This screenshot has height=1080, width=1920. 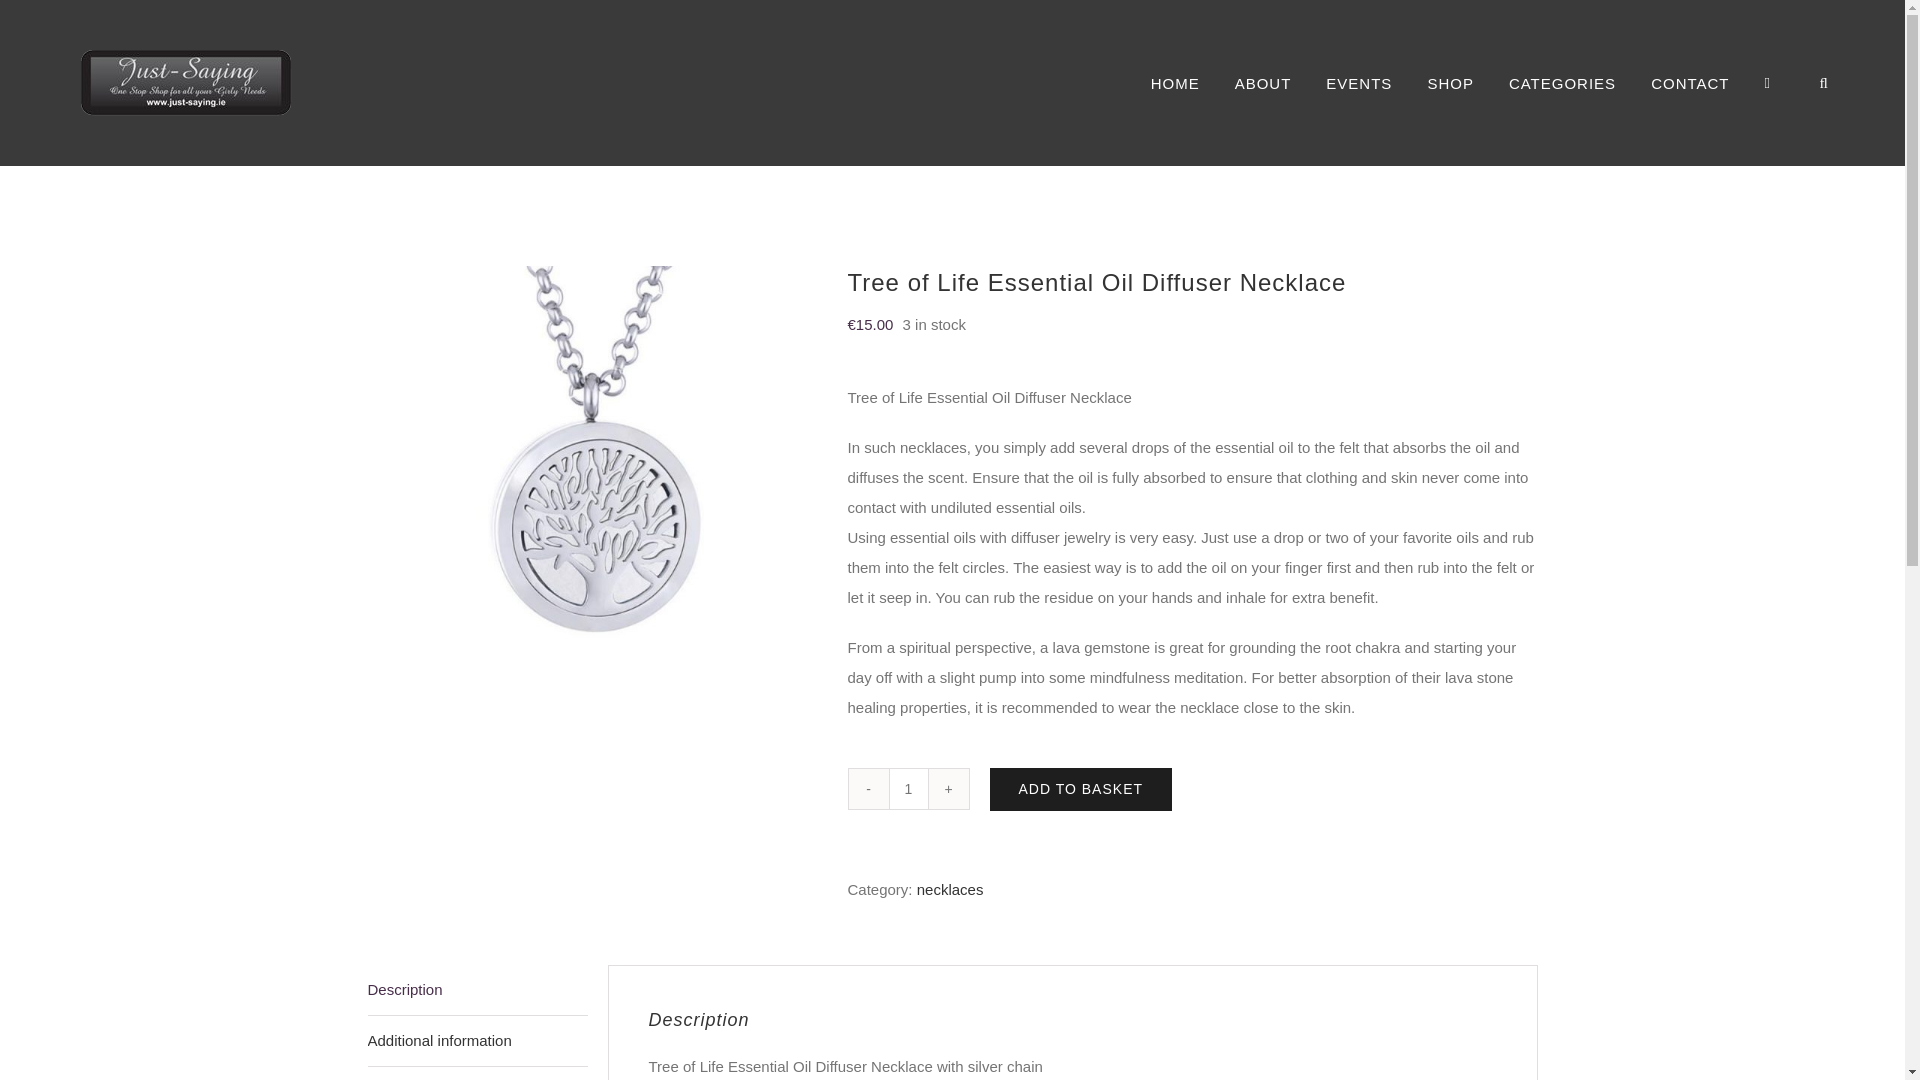 What do you see at coordinates (1359, 82) in the screenshot?
I see `EVENTS` at bounding box center [1359, 82].